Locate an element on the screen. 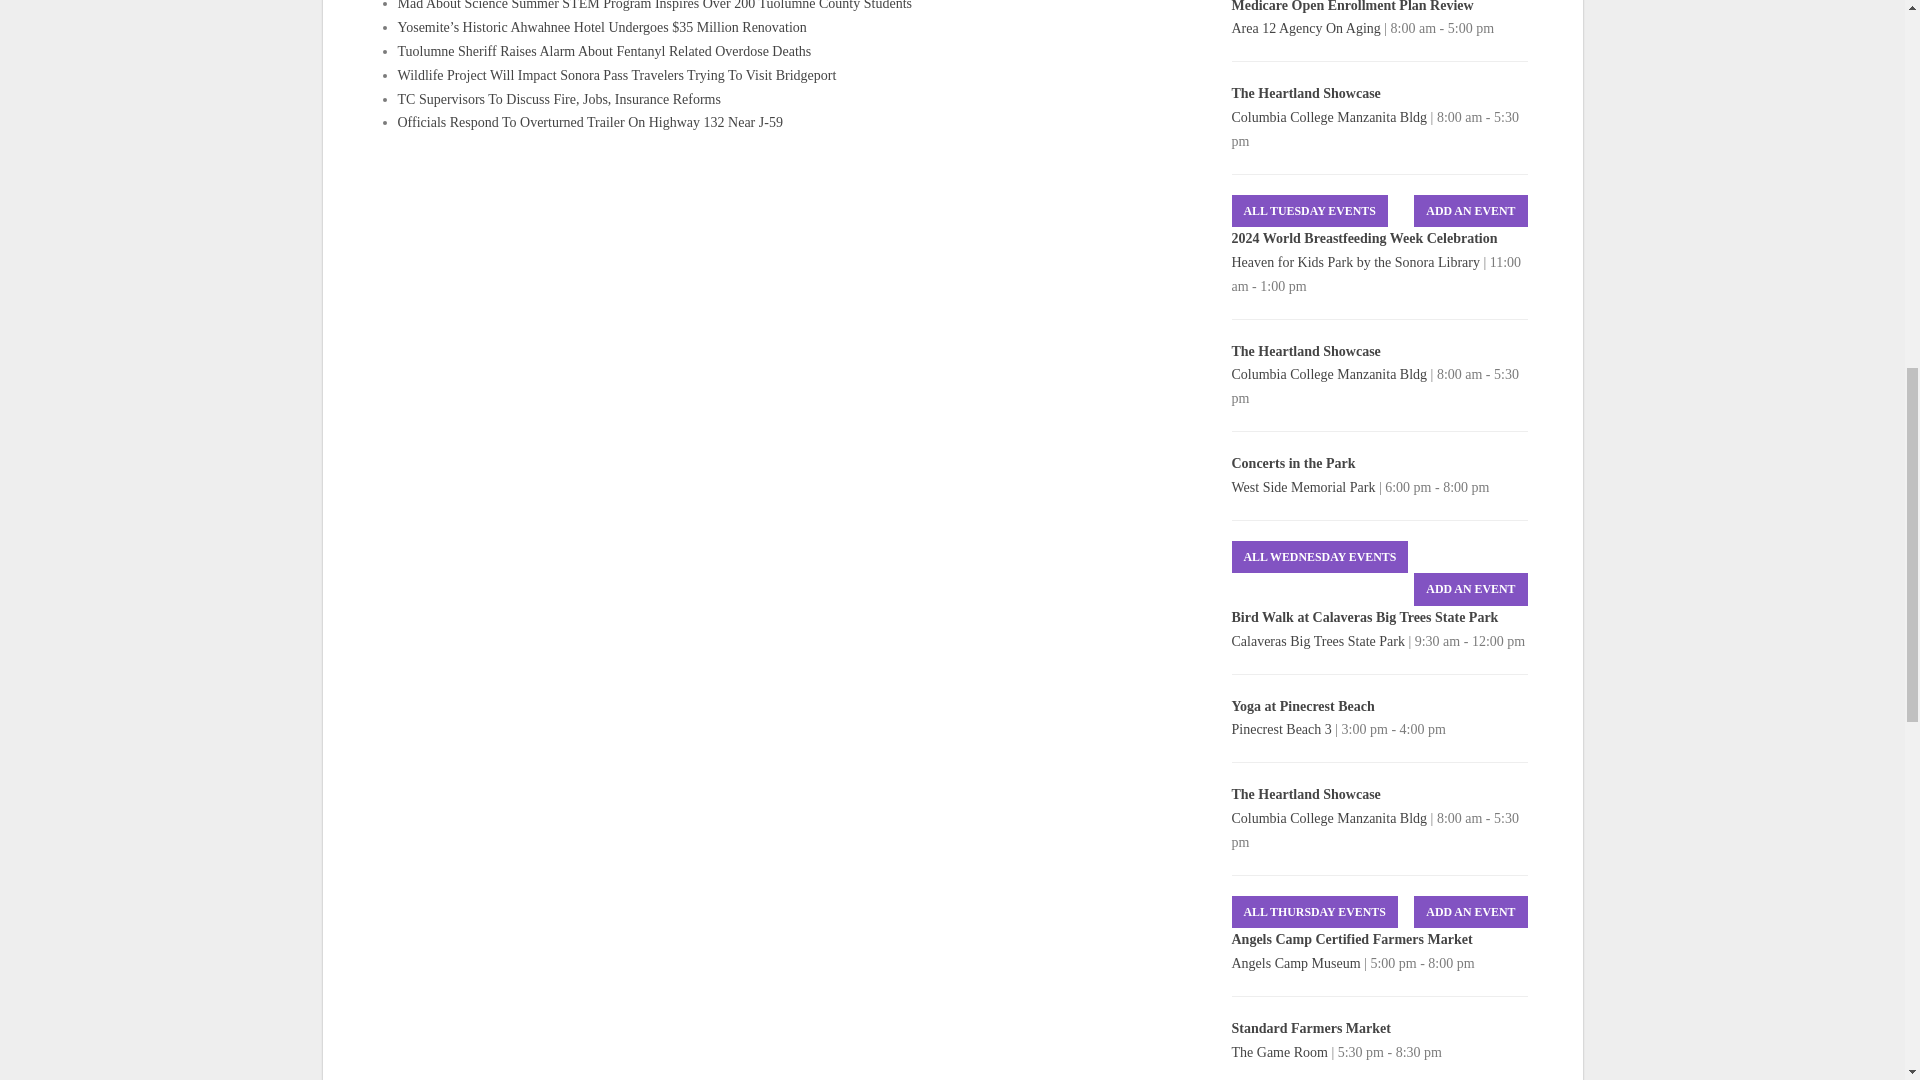 This screenshot has height=1080, width=1920. Add An Event is located at coordinates (1470, 211).